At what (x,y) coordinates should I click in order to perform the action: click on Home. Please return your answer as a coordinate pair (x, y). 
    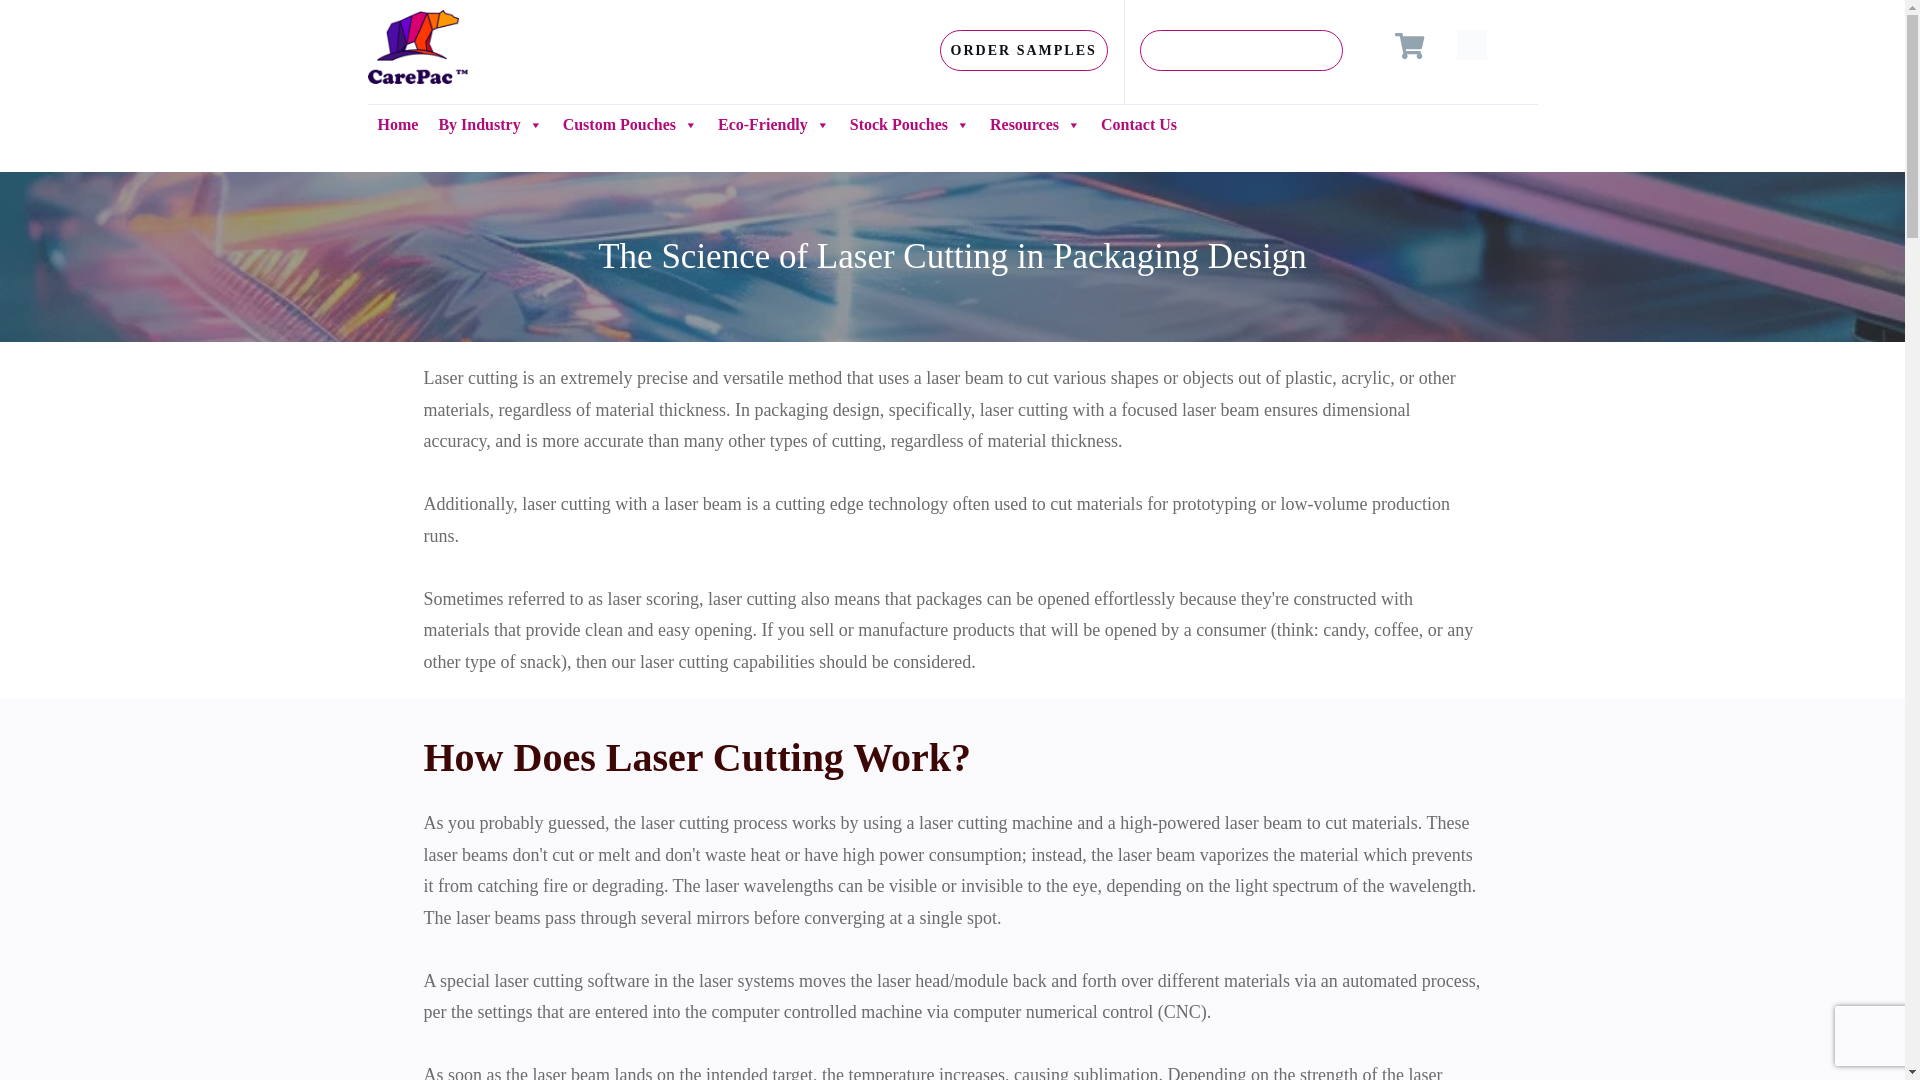
    Looking at the image, I should click on (398, 124).